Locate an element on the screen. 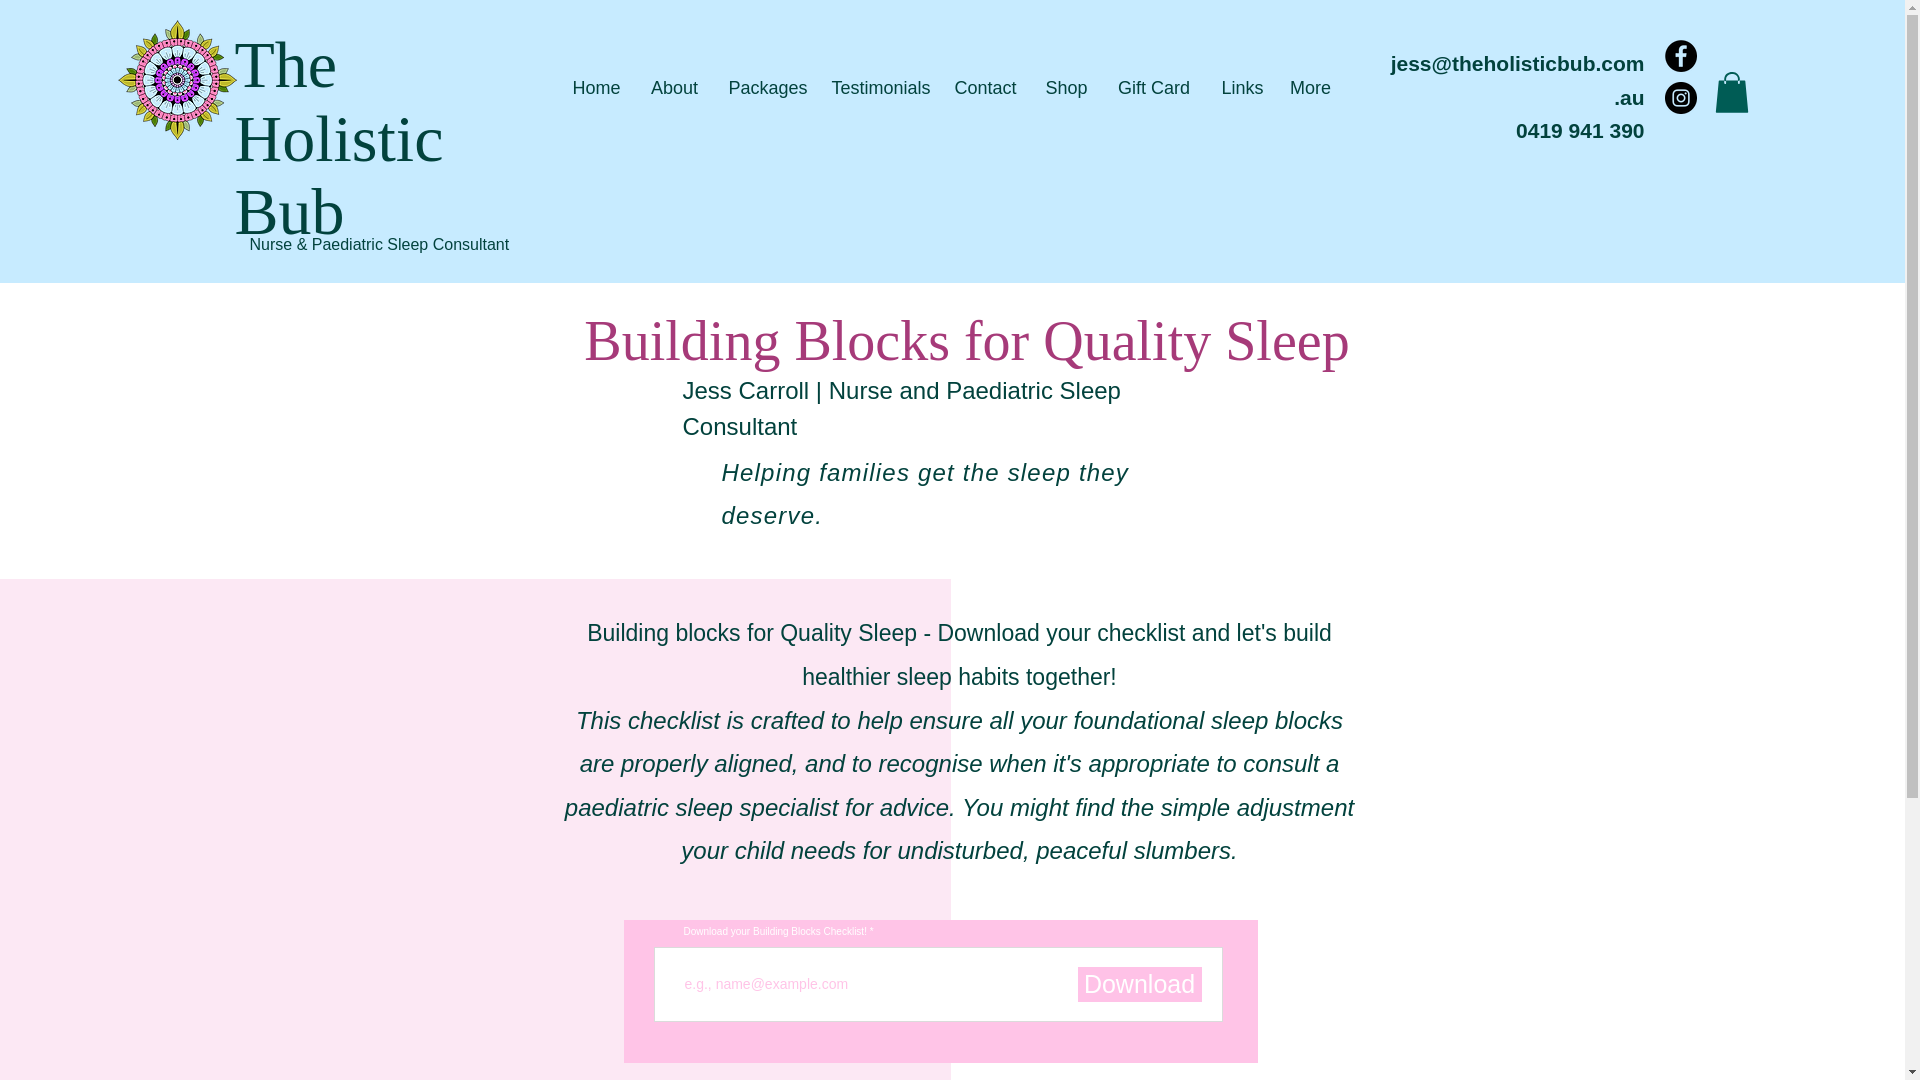 The image size is (1920, 1080). Testimonials is located at coordinates (877, 88).